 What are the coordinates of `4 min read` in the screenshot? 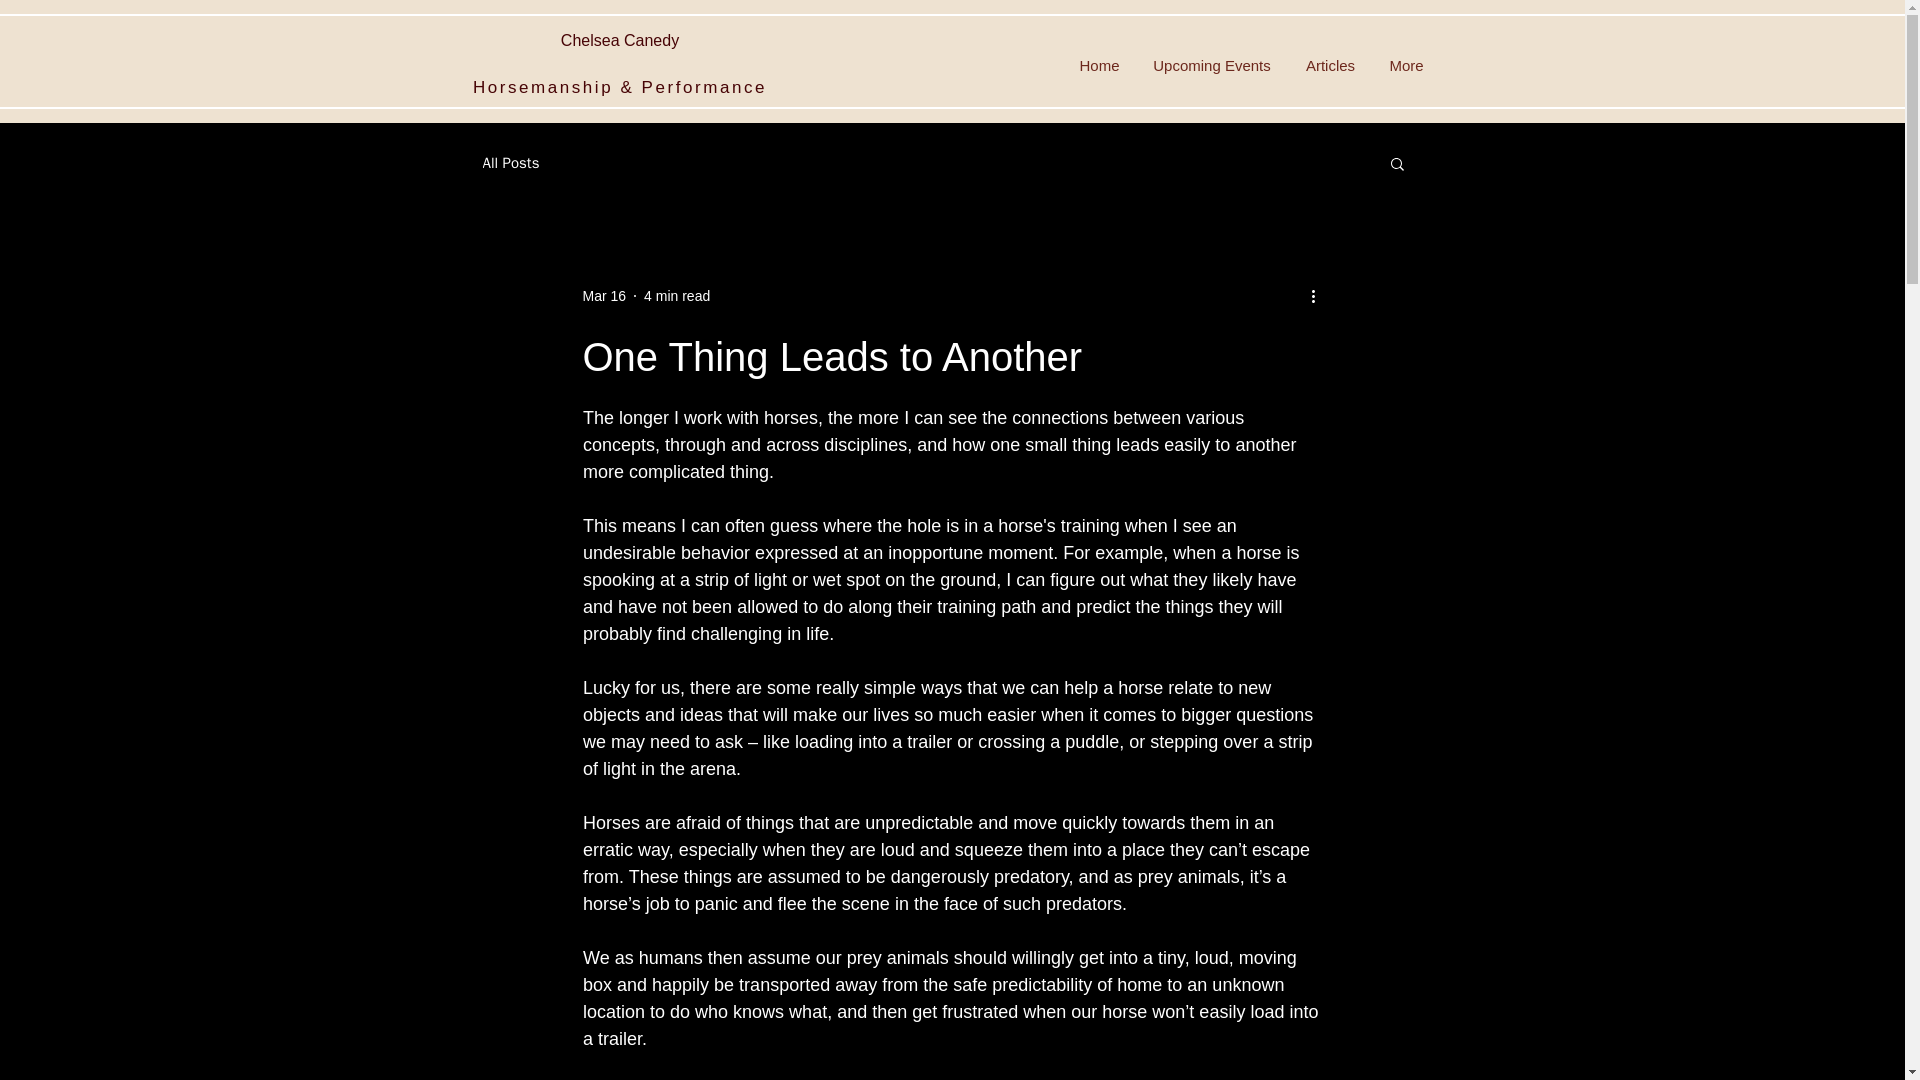 It's located at (676, 296).